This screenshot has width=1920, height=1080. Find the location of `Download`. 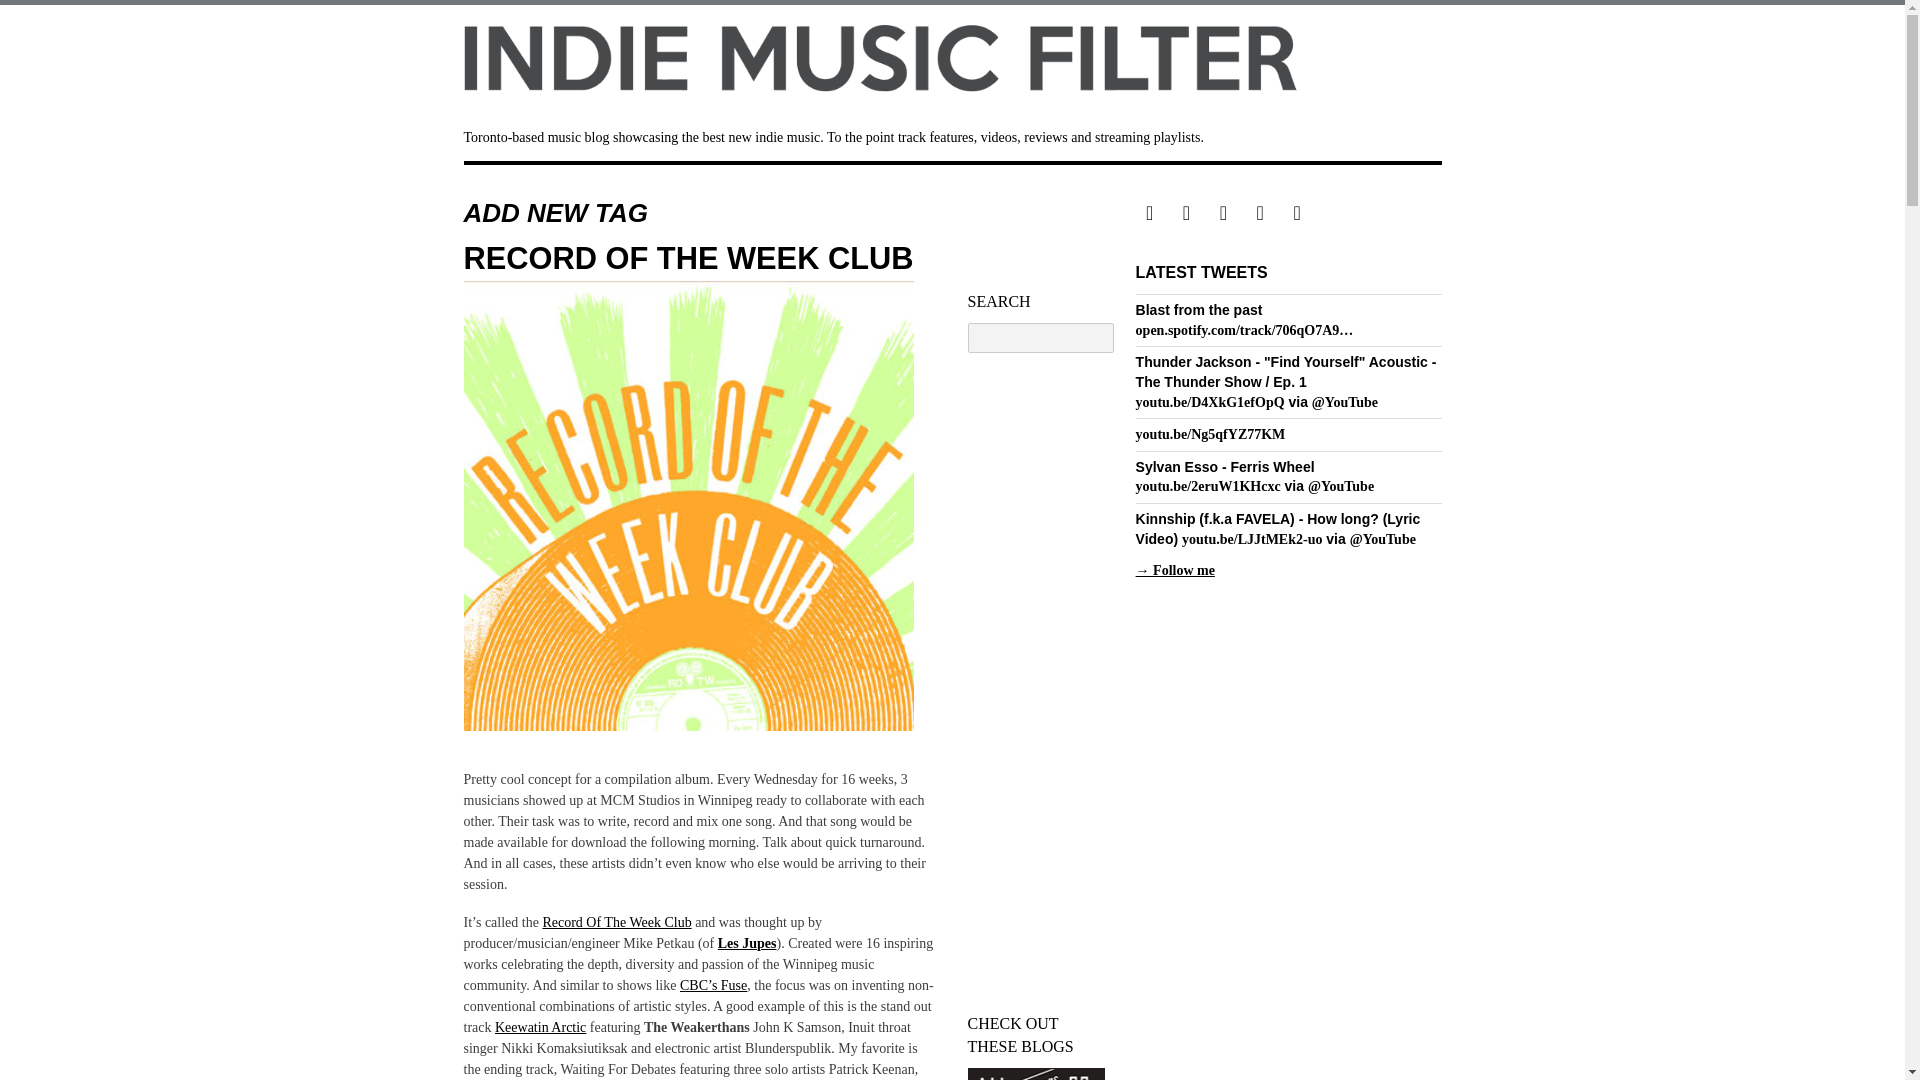

Download is located at coordinates (540, 1026).